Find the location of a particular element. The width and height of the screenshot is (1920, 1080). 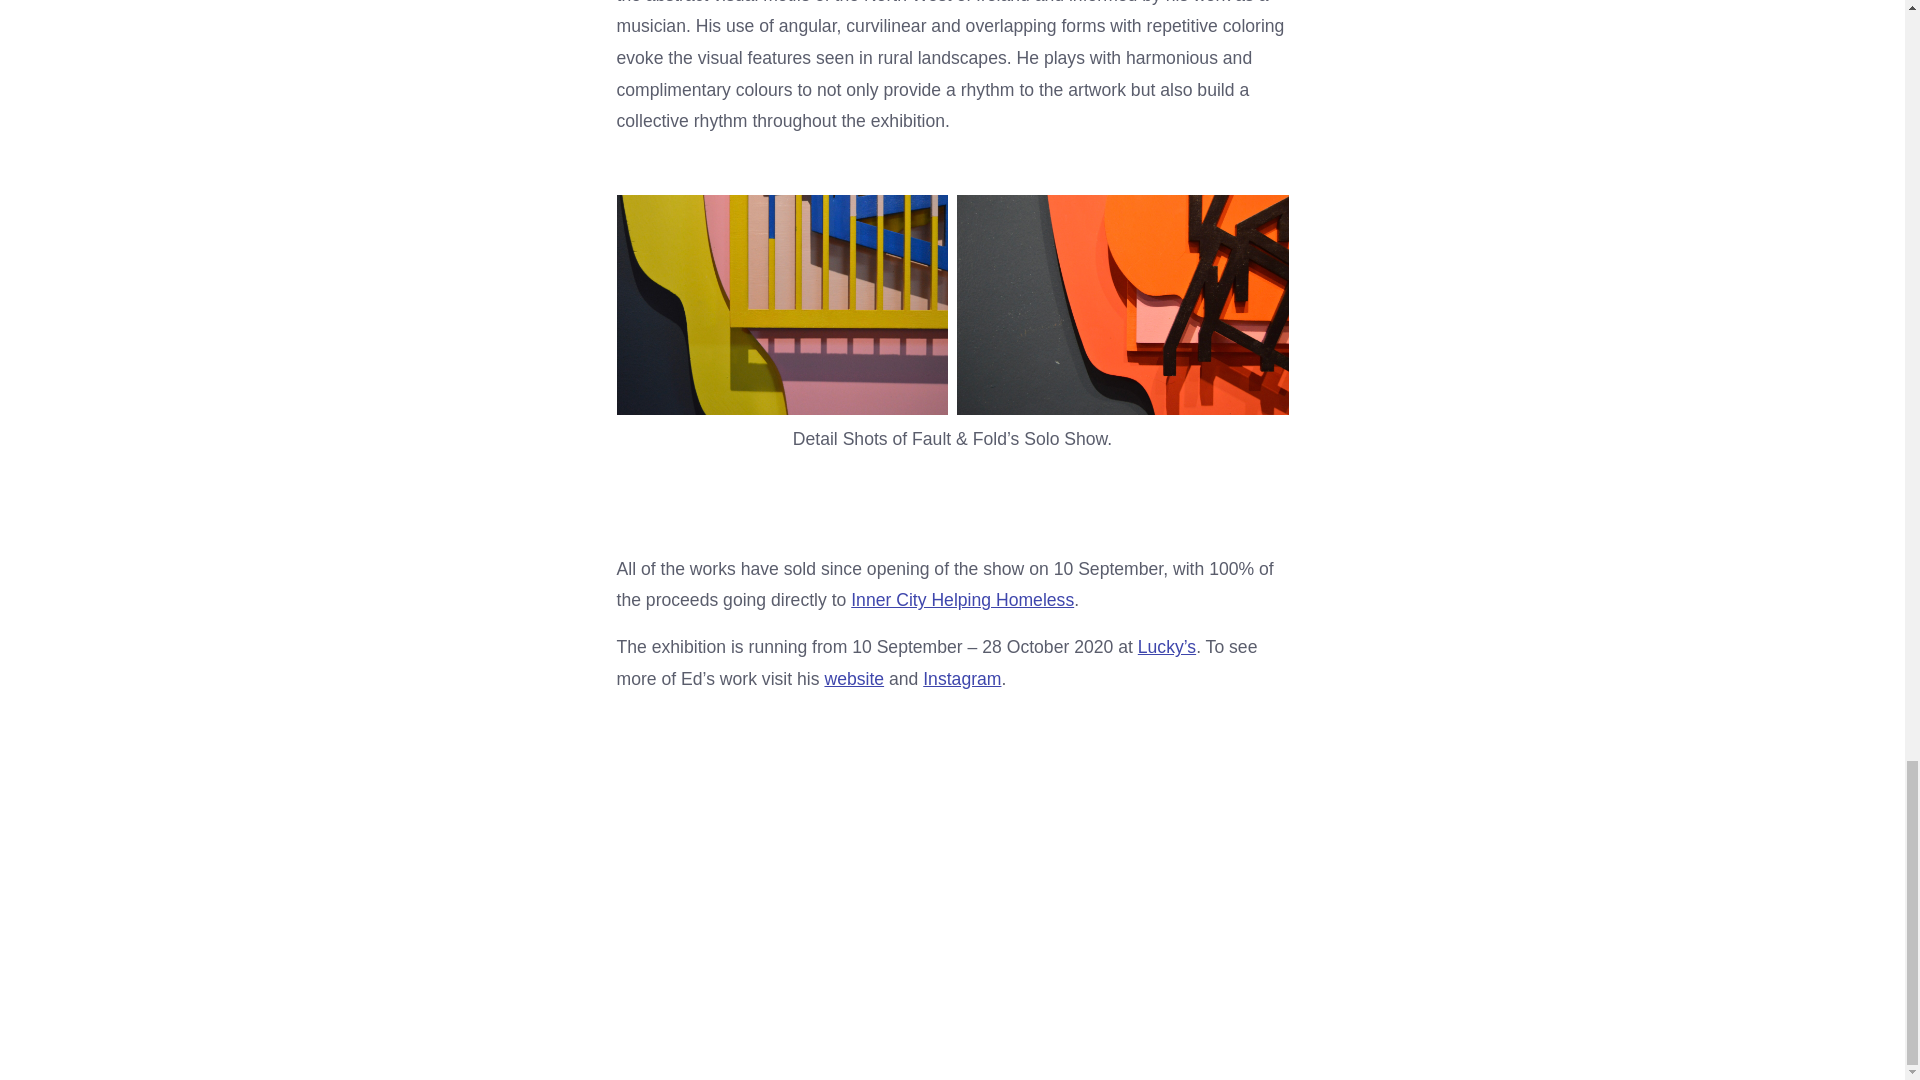

Inner City Helping Homeless is located at coordinates (962, 600).